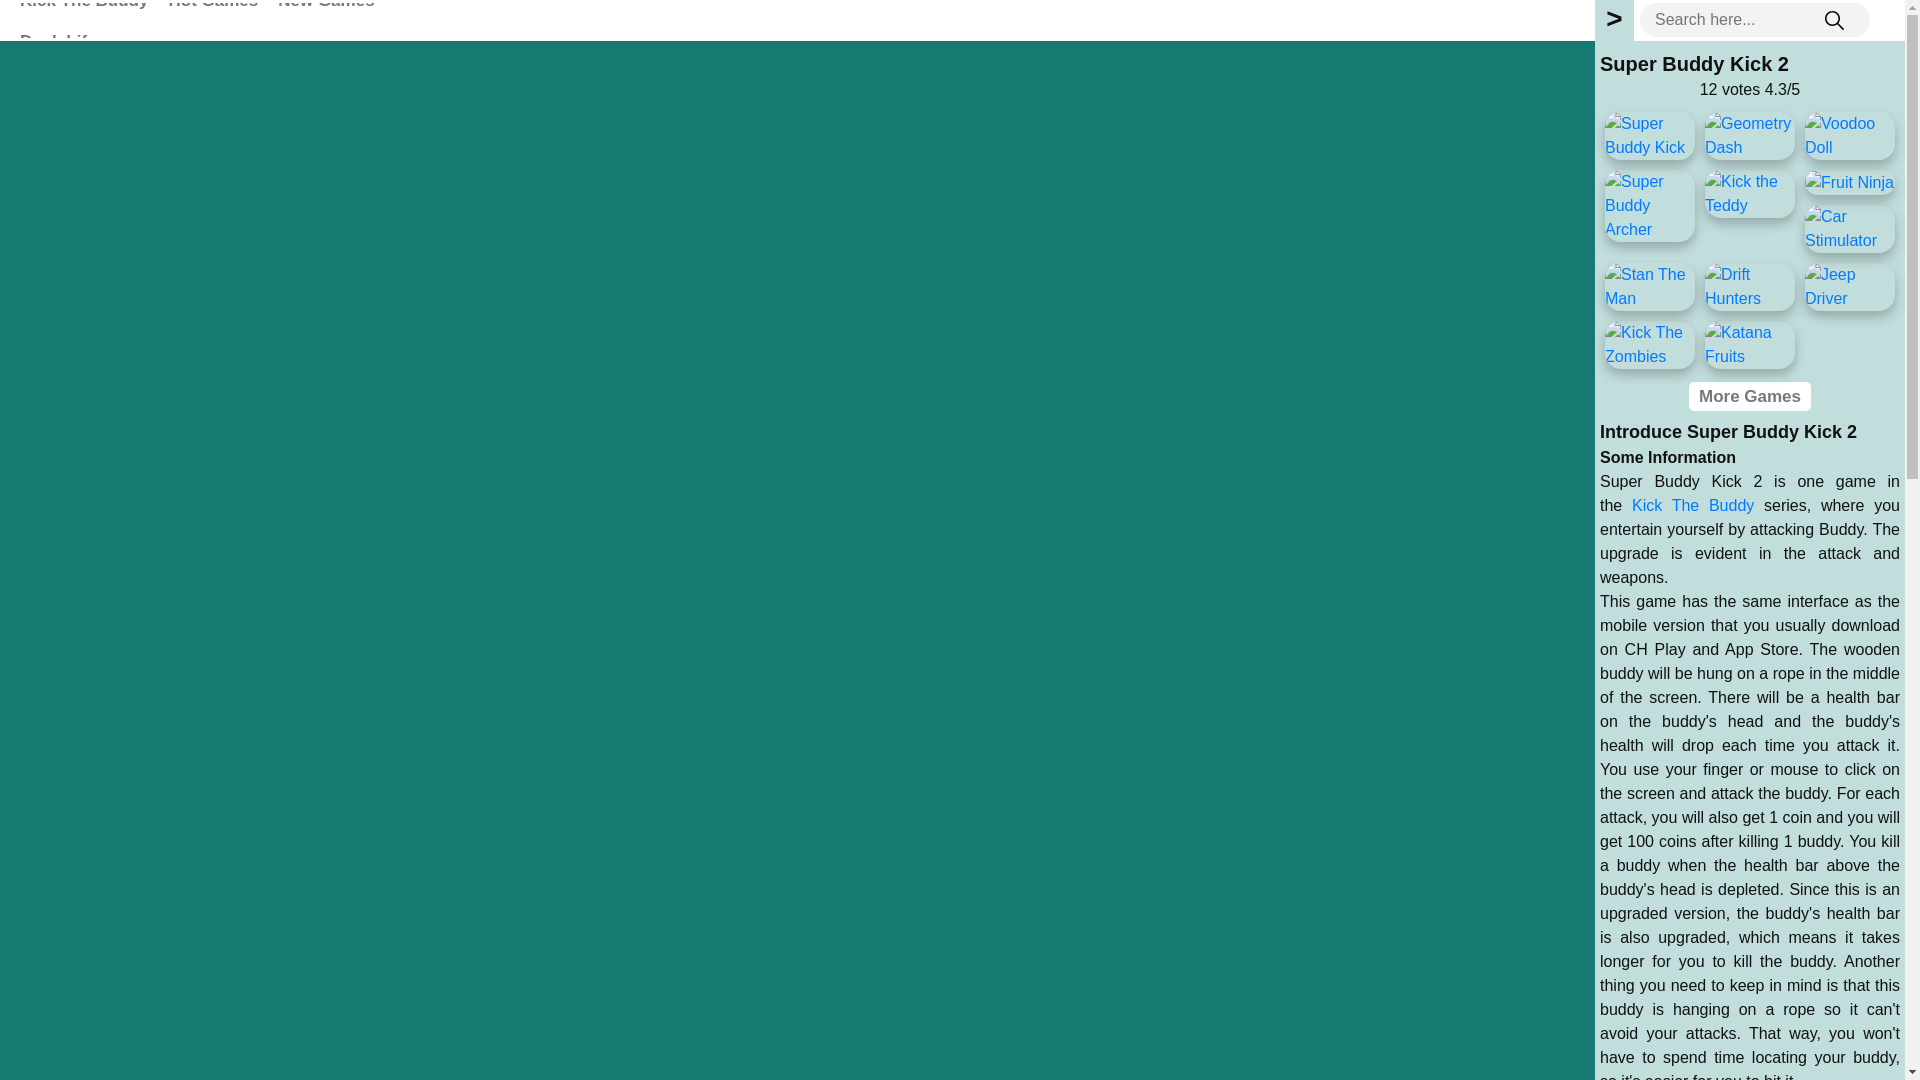 This screenshot has width=1920, height=1080. Describe the element at coordinates (1750, 396) in the screenshot. I see `More Games` at that location.